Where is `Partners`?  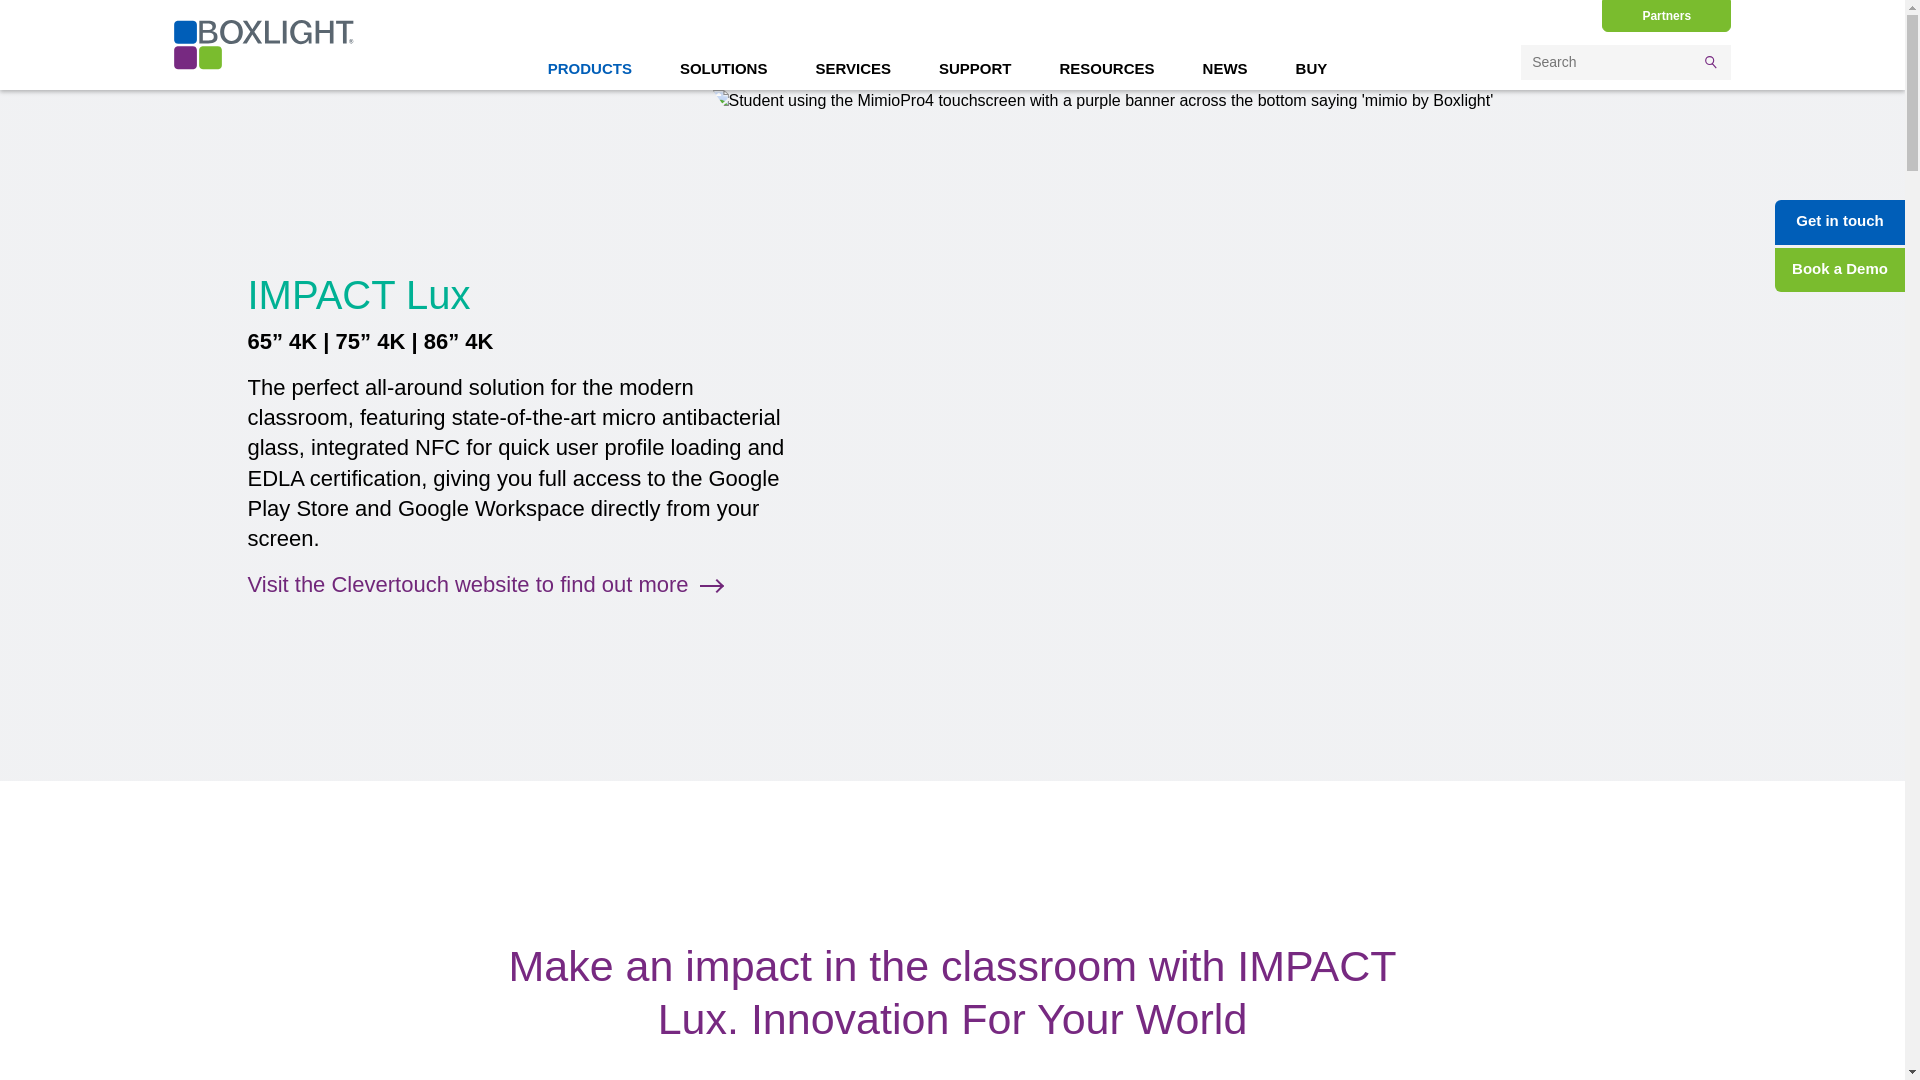
Partners is located at coordinates (1666, 16).